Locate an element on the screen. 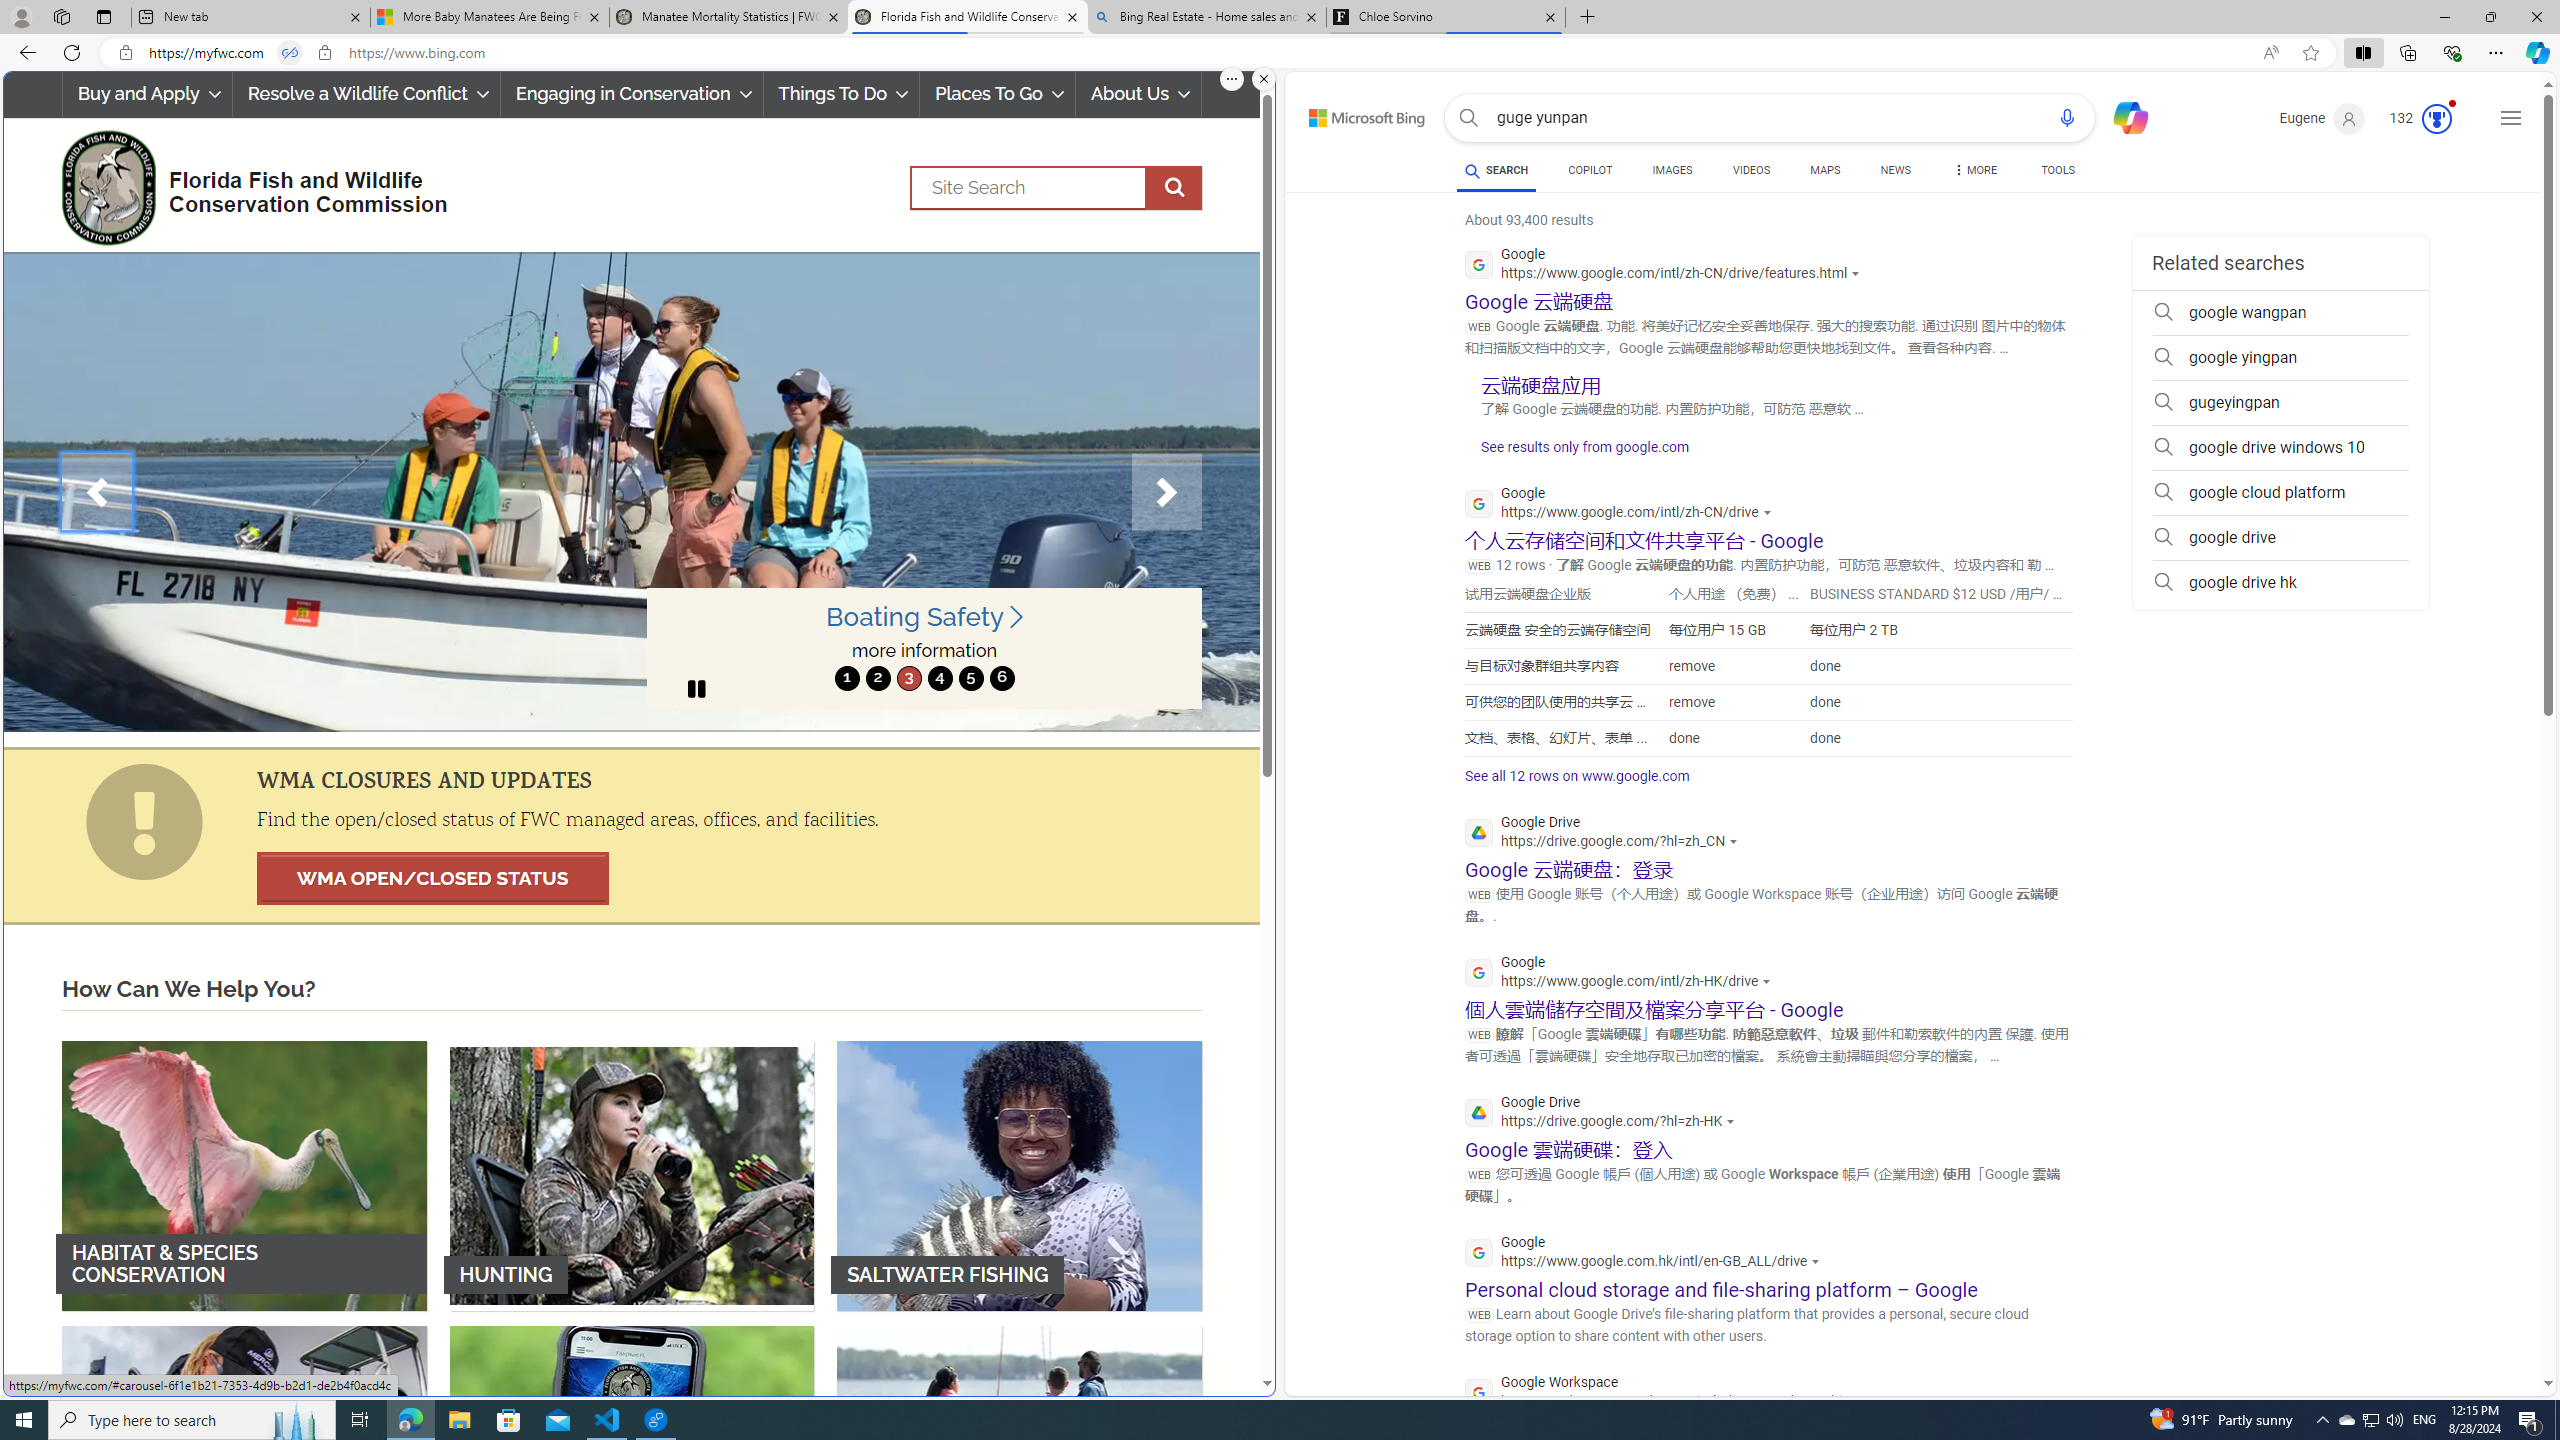  google yingpan is located at coordinates (2280, 358).